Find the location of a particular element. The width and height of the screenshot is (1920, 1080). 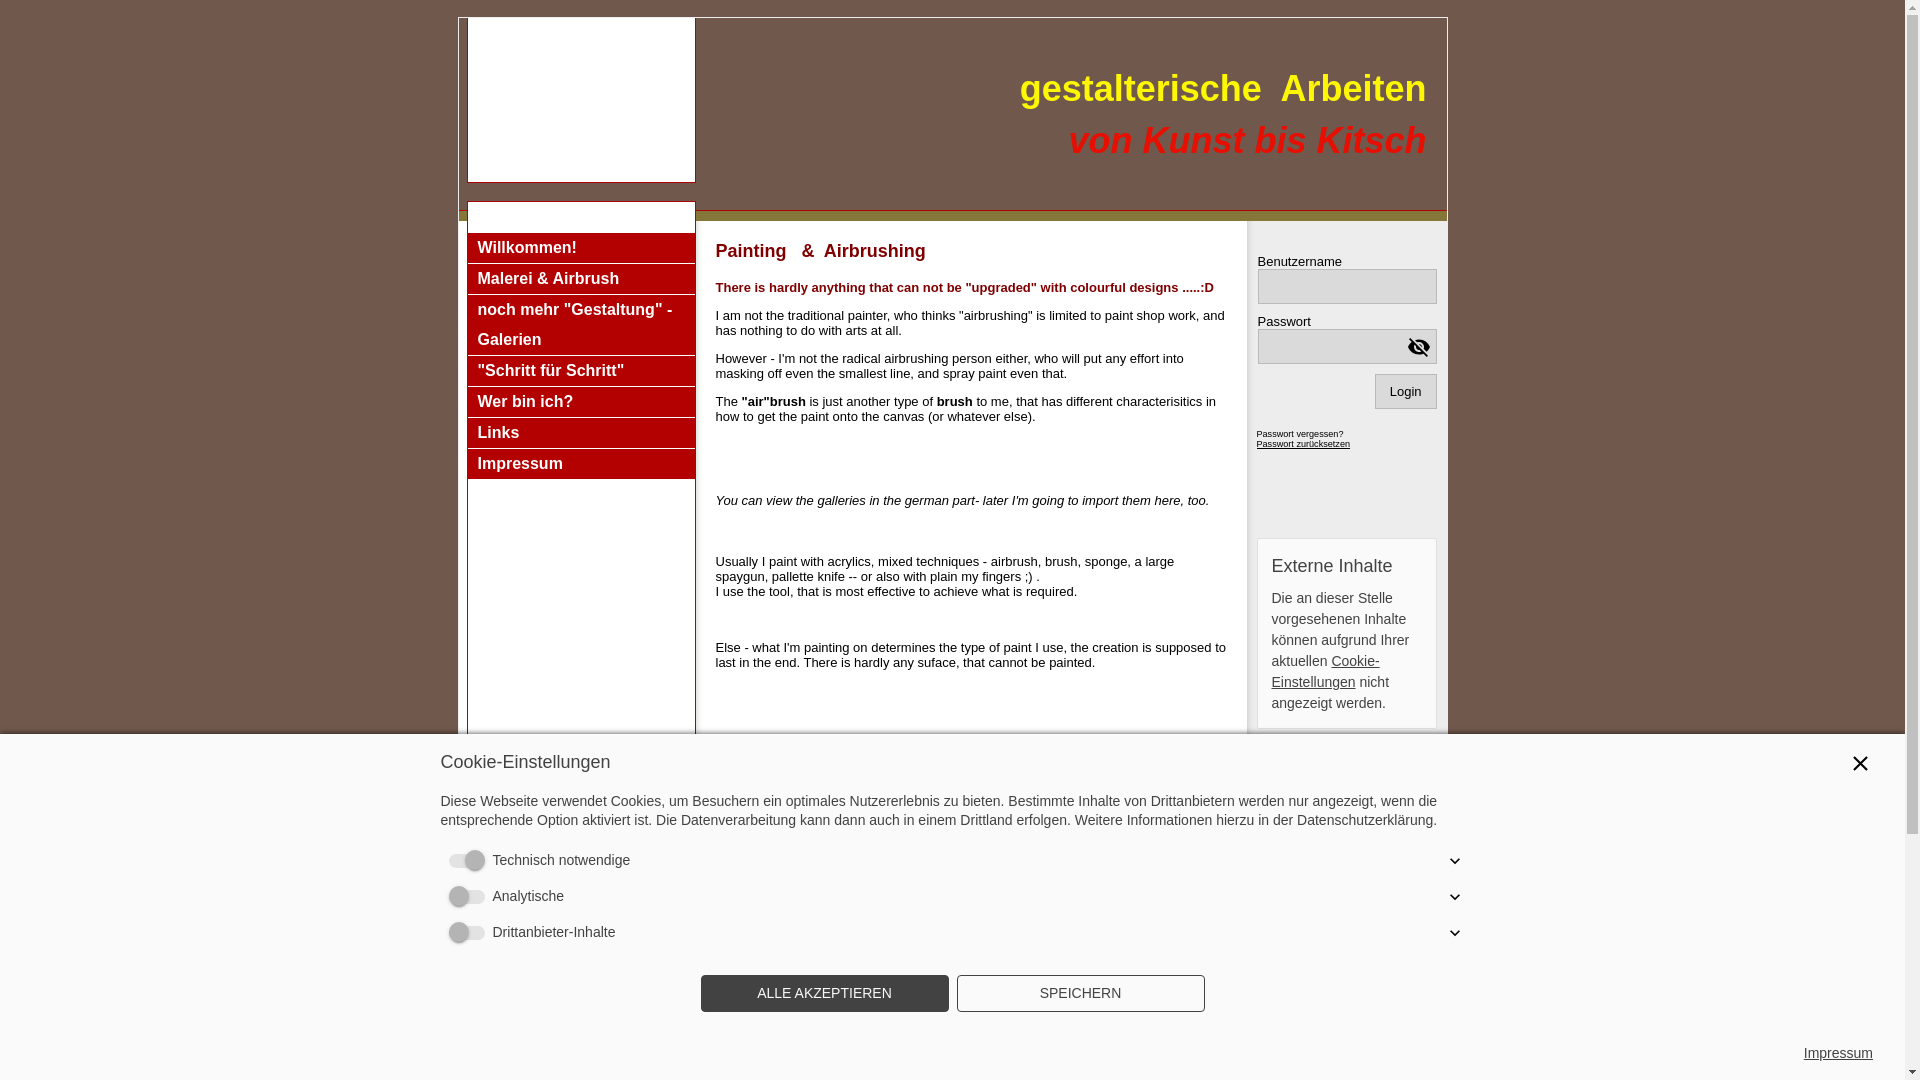

Links is located at coordinates (582, 433).